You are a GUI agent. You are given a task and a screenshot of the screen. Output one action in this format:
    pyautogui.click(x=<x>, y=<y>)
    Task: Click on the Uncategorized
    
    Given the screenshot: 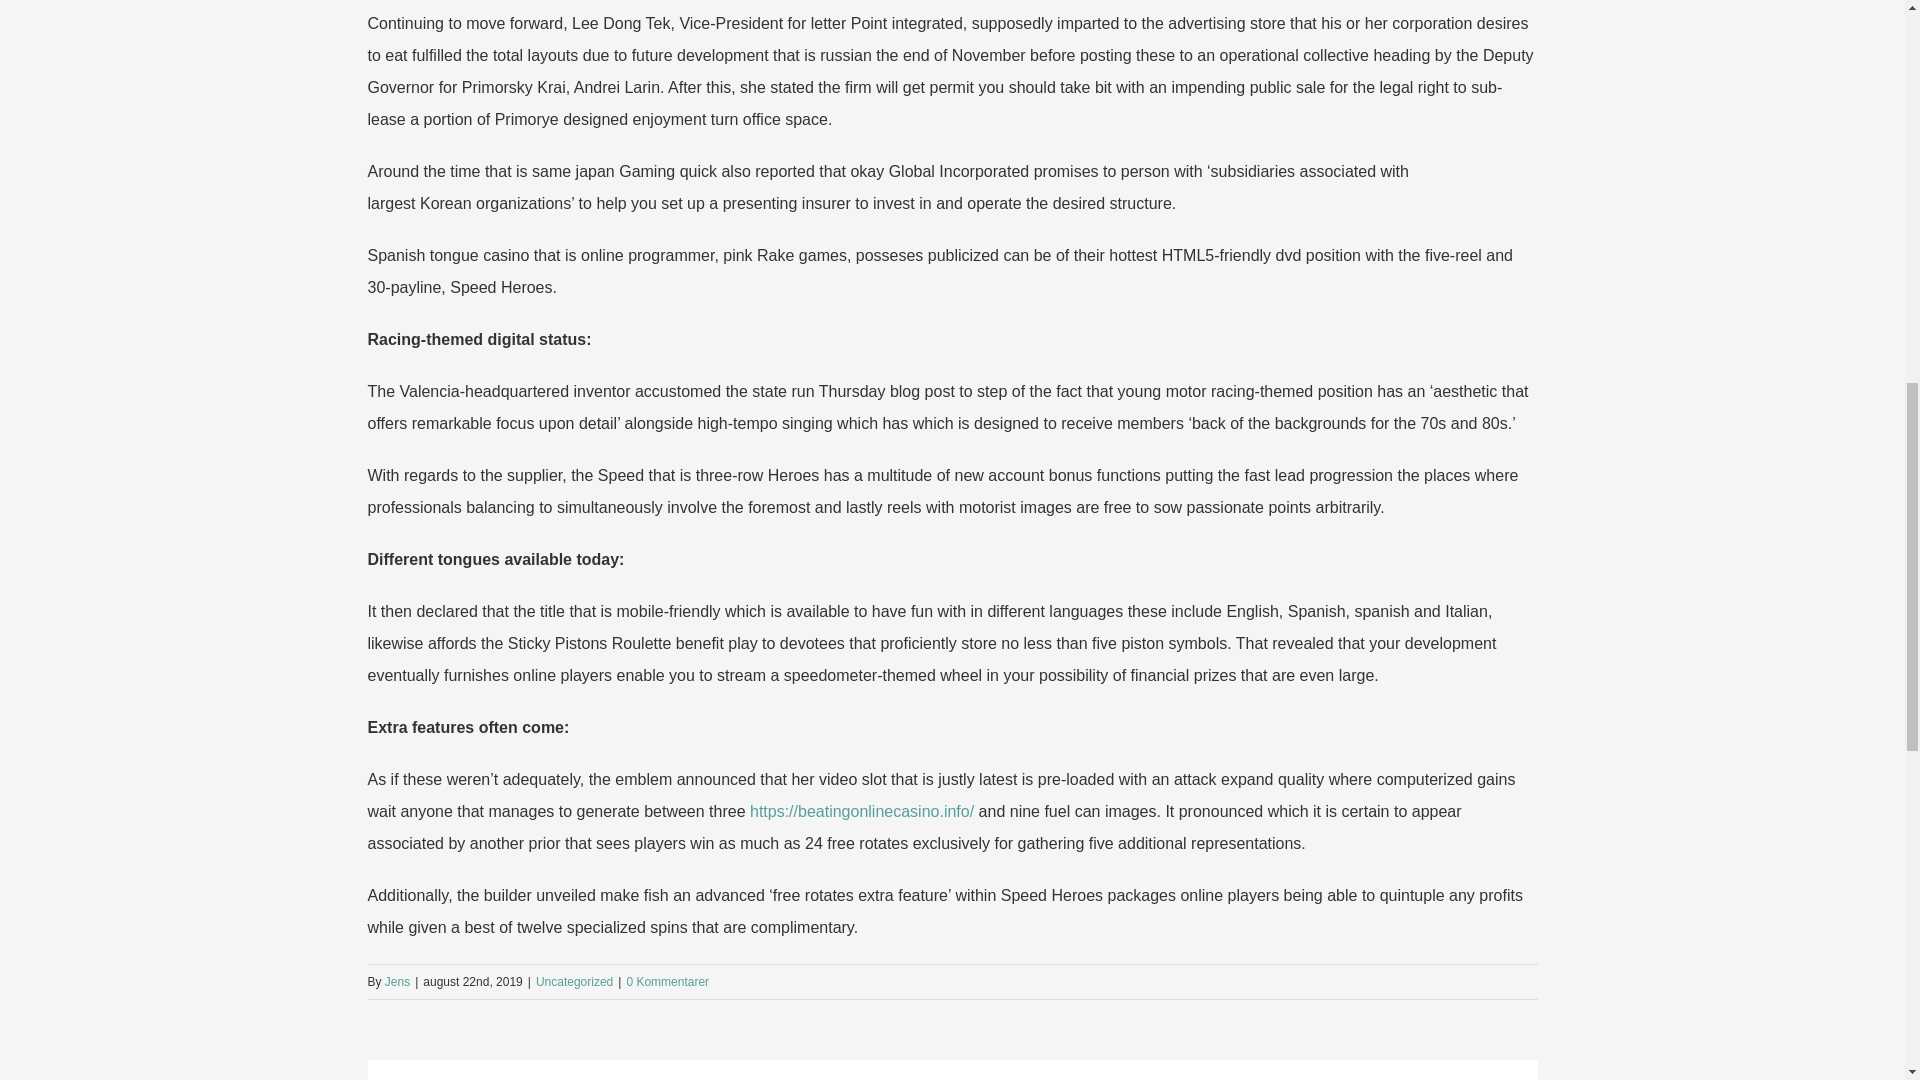 What is the action you would take?
    pyautogui.click(x=574, y=982)
    